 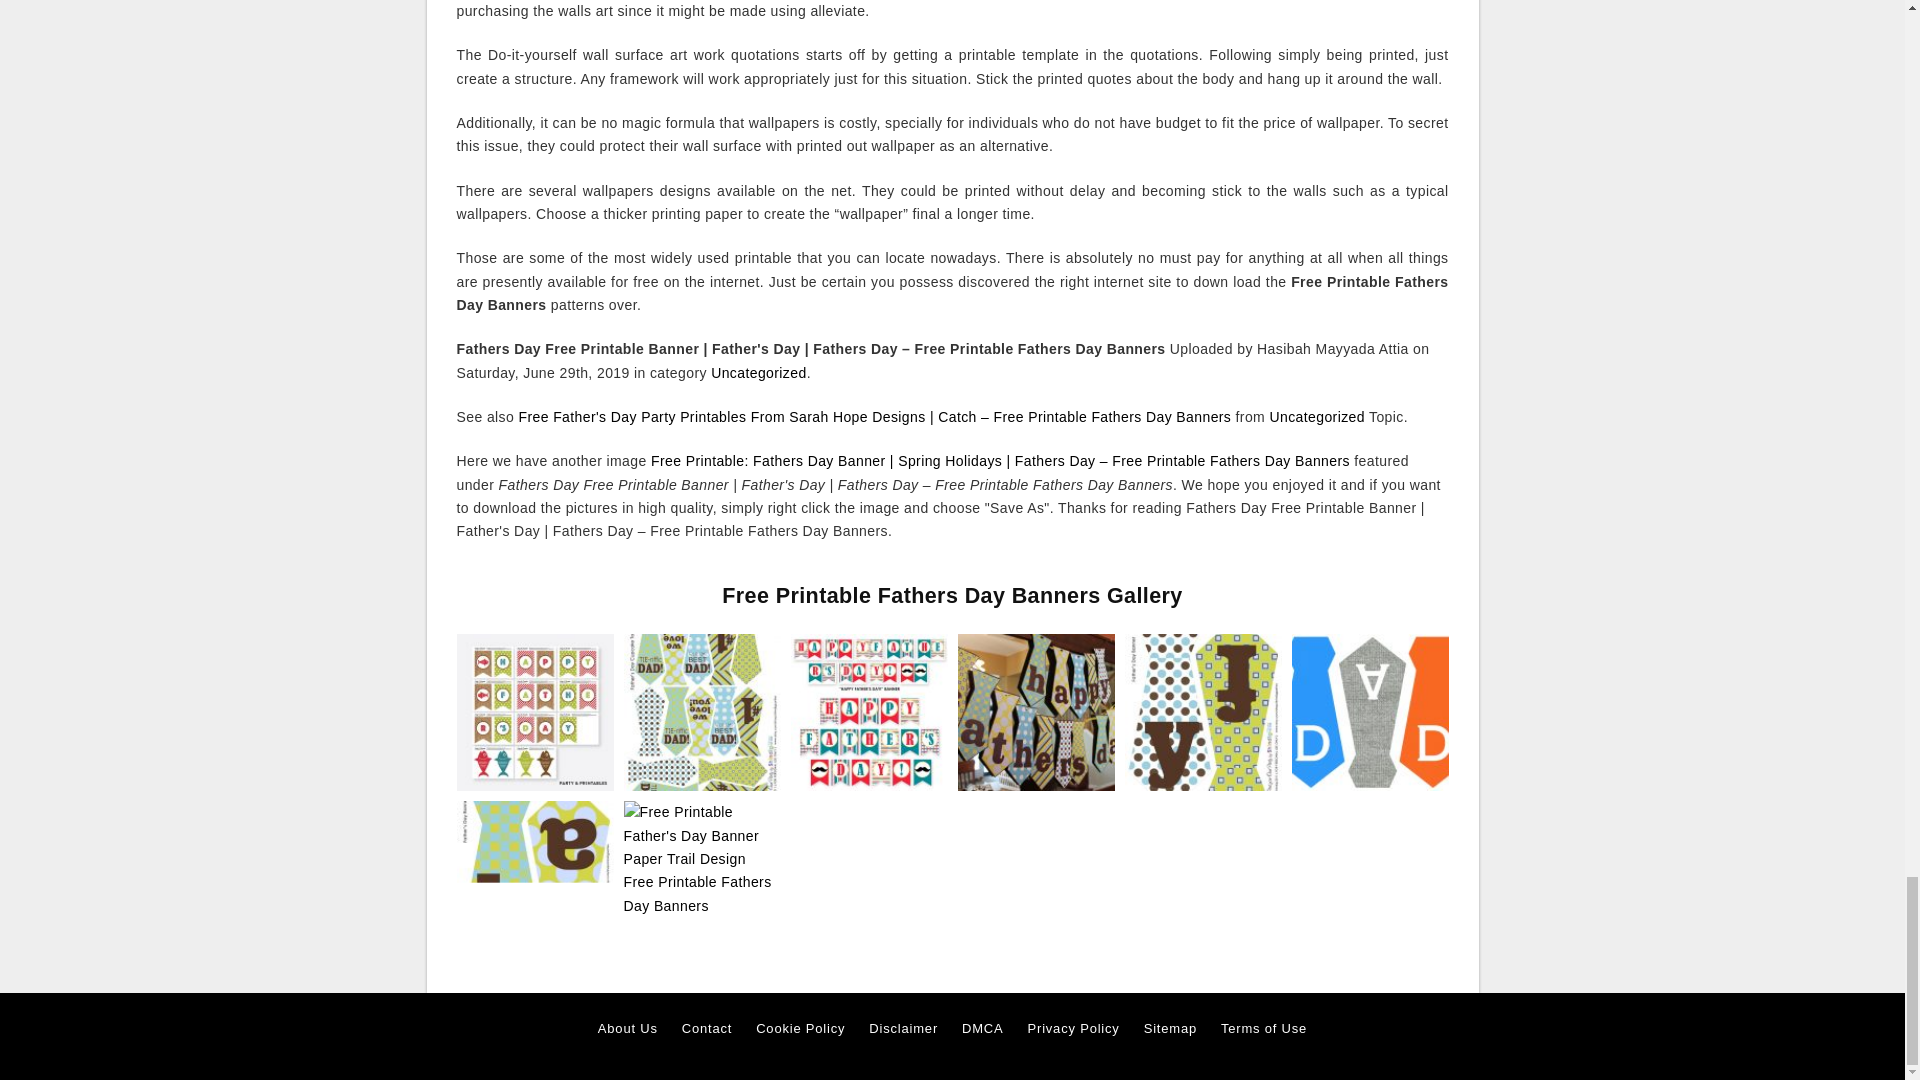 I want to click on DMCA, so click(x=982, y=1029).